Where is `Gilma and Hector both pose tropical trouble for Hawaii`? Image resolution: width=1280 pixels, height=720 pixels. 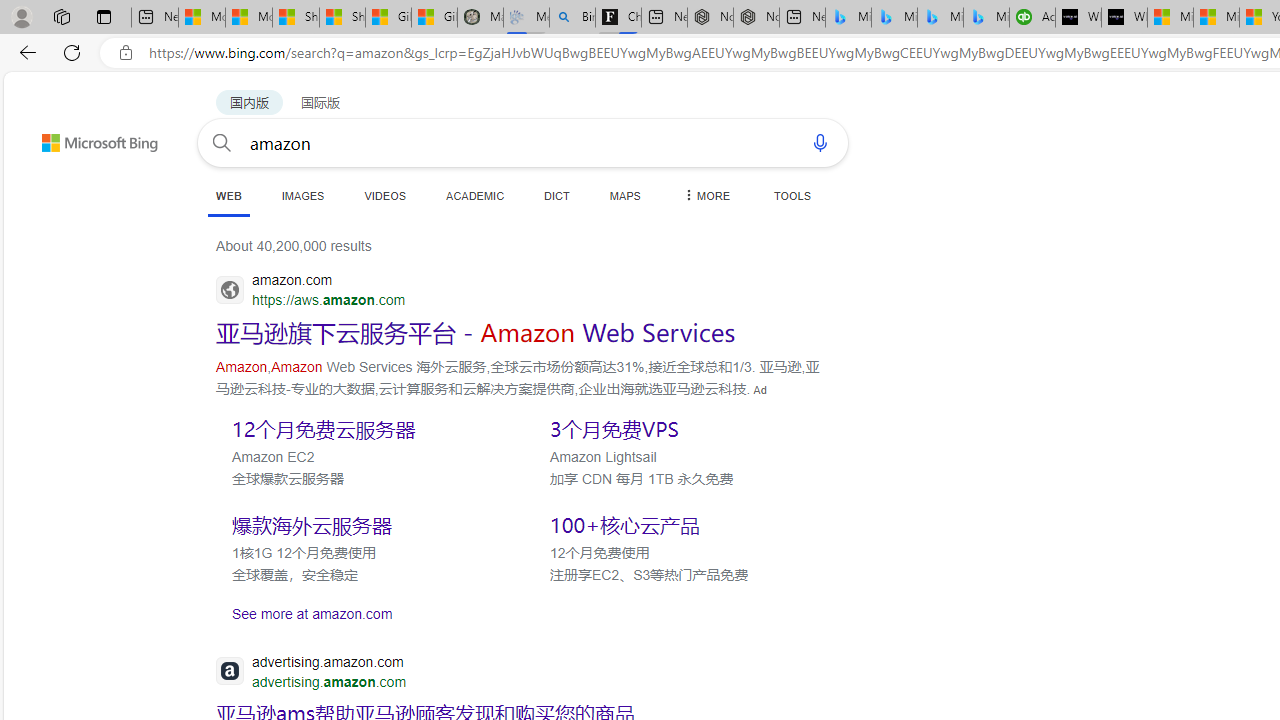 Gilma and Hector both pose tropical trouble for Hawaii is located at coordinates (434, 18).